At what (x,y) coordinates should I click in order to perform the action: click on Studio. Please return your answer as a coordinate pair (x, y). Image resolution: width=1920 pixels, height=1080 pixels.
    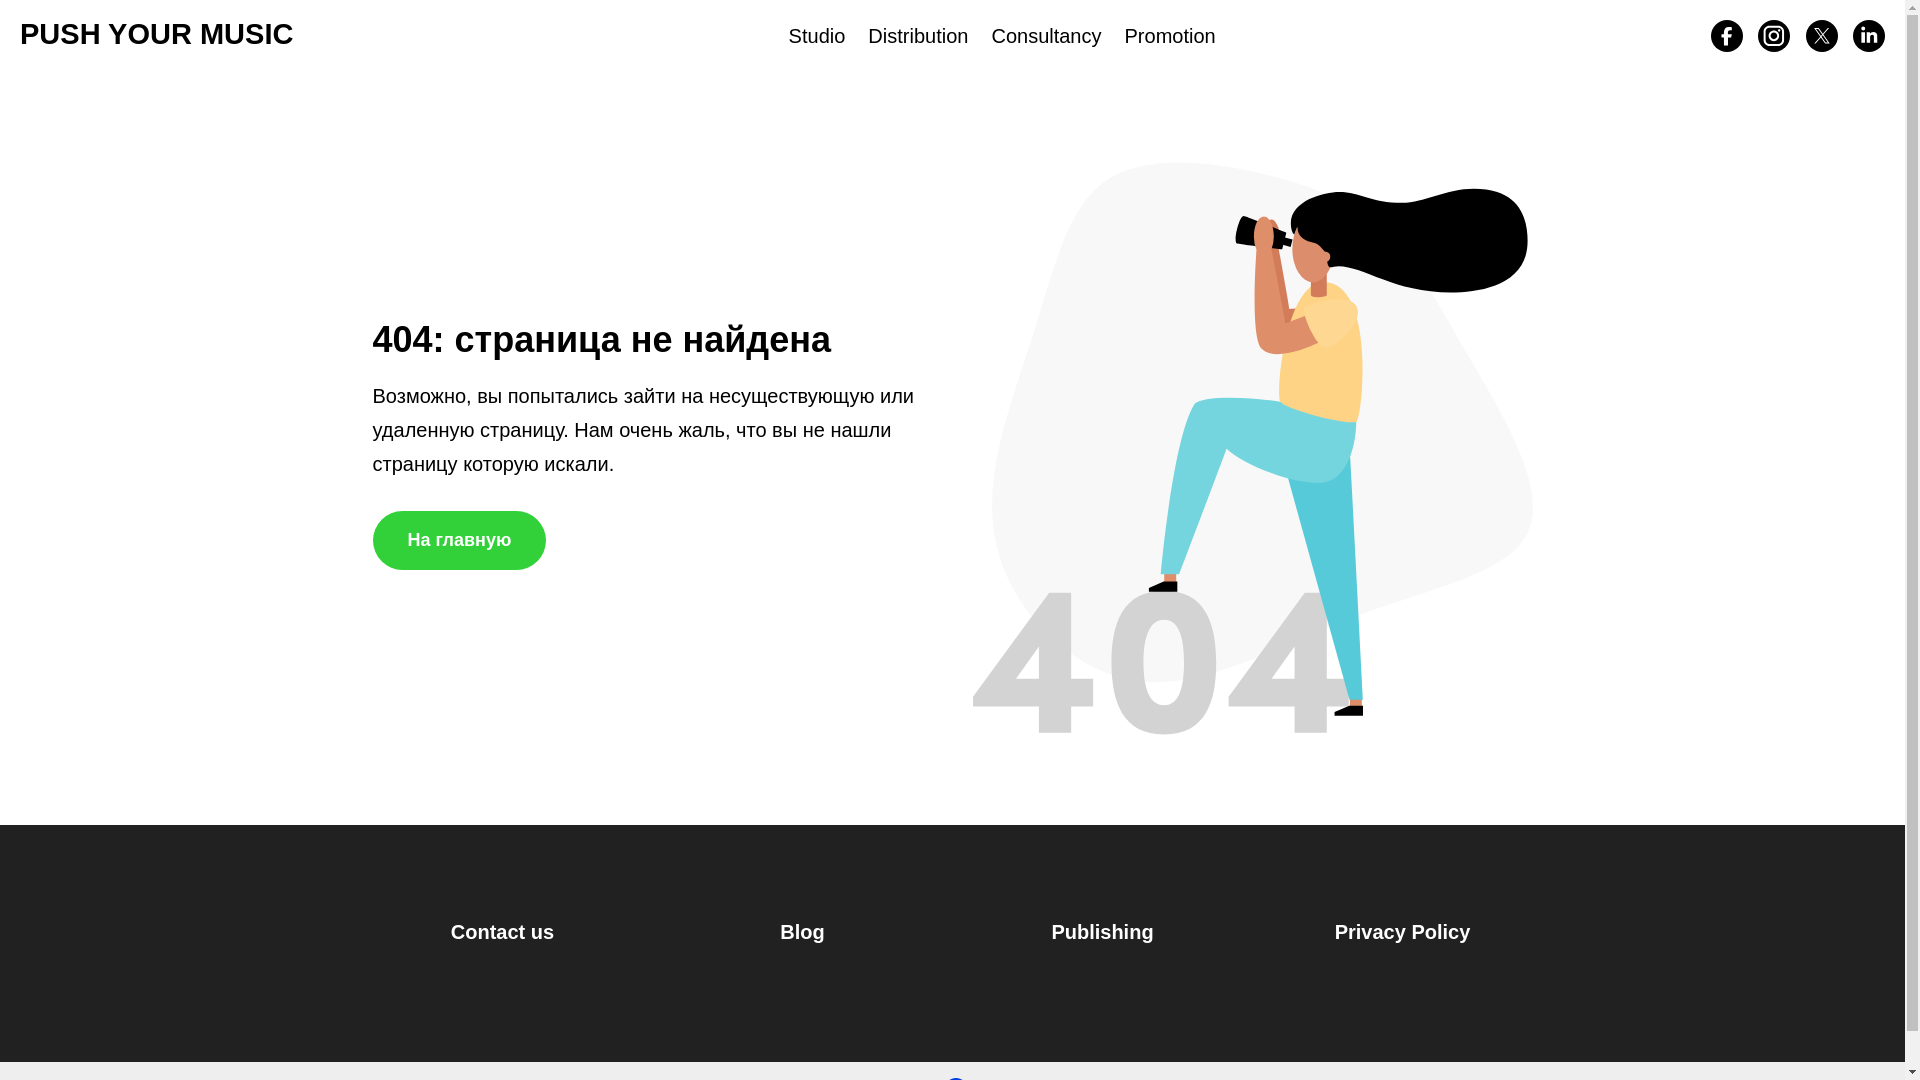
    Looking at the image, I should click on (818, 36).